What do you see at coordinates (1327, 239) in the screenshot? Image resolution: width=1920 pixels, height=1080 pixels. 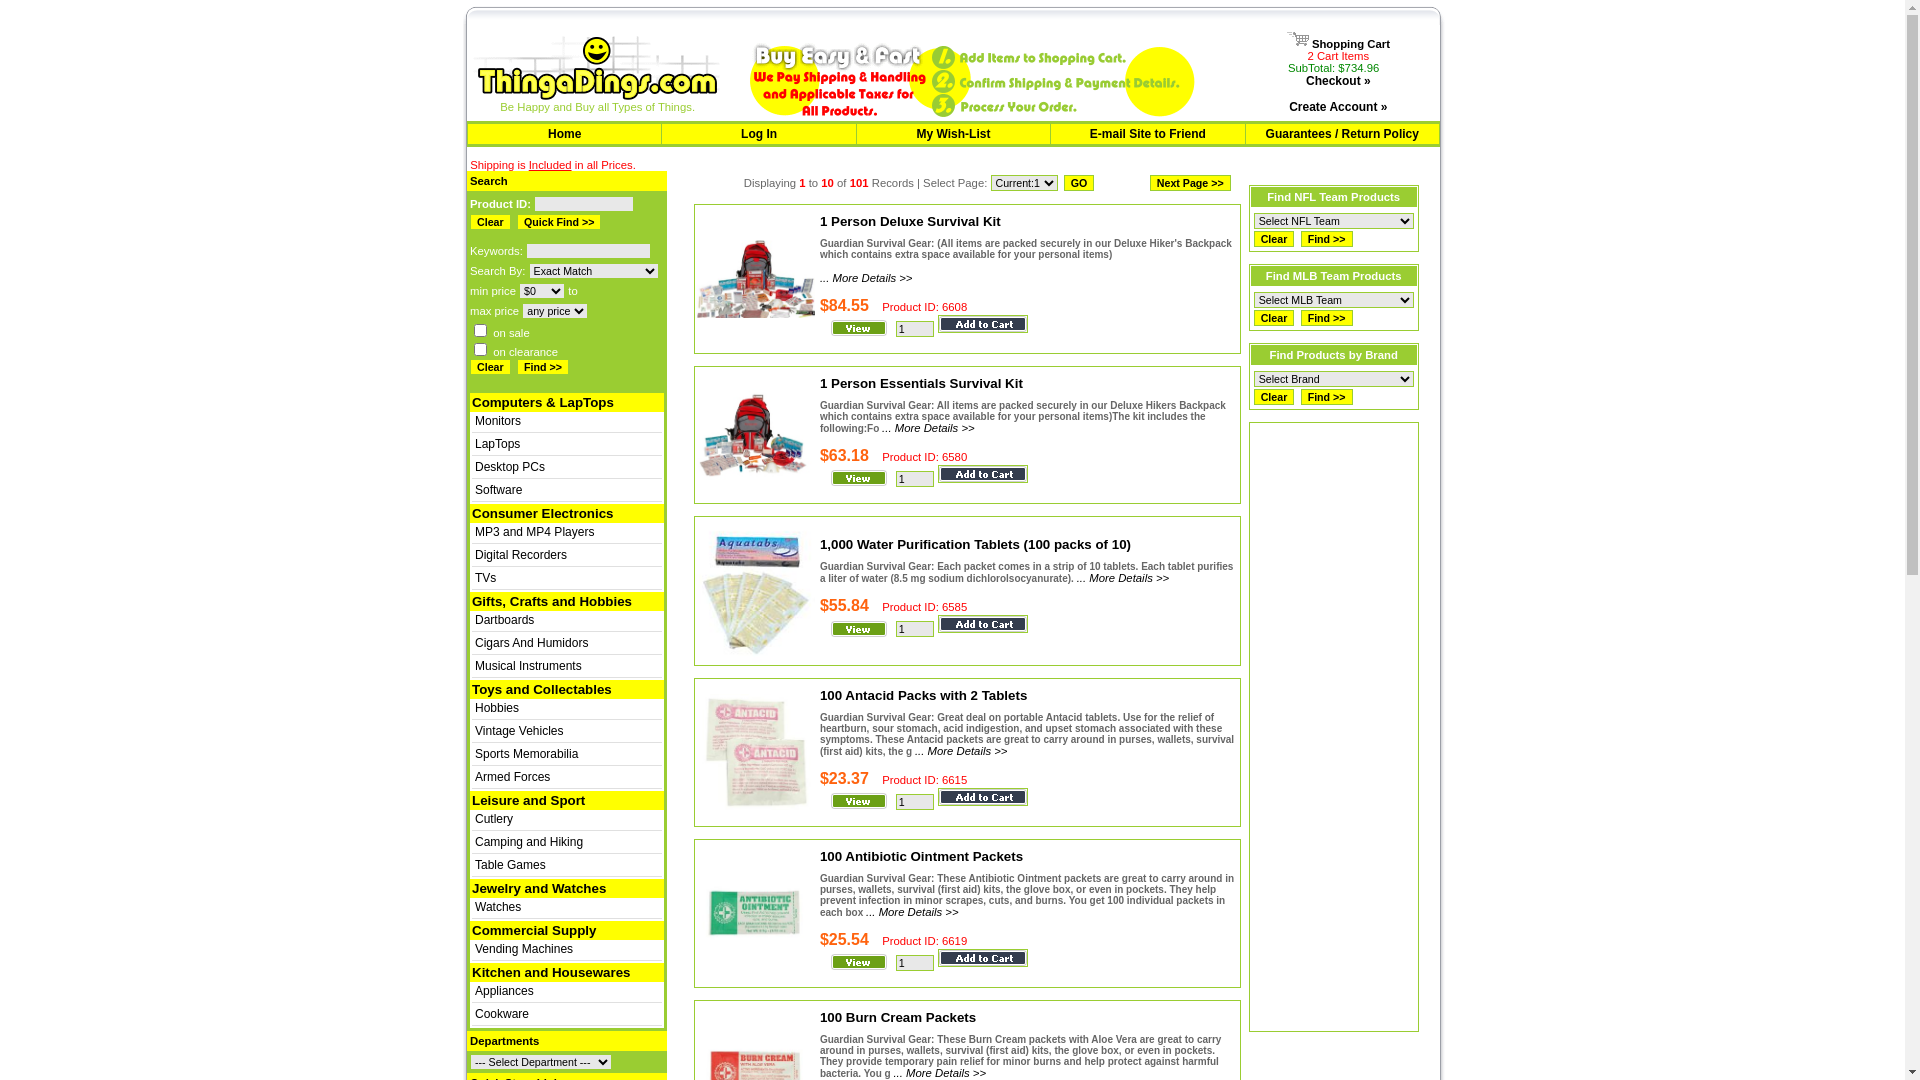 I see `Find >>` at bounding box center [1327, 239].